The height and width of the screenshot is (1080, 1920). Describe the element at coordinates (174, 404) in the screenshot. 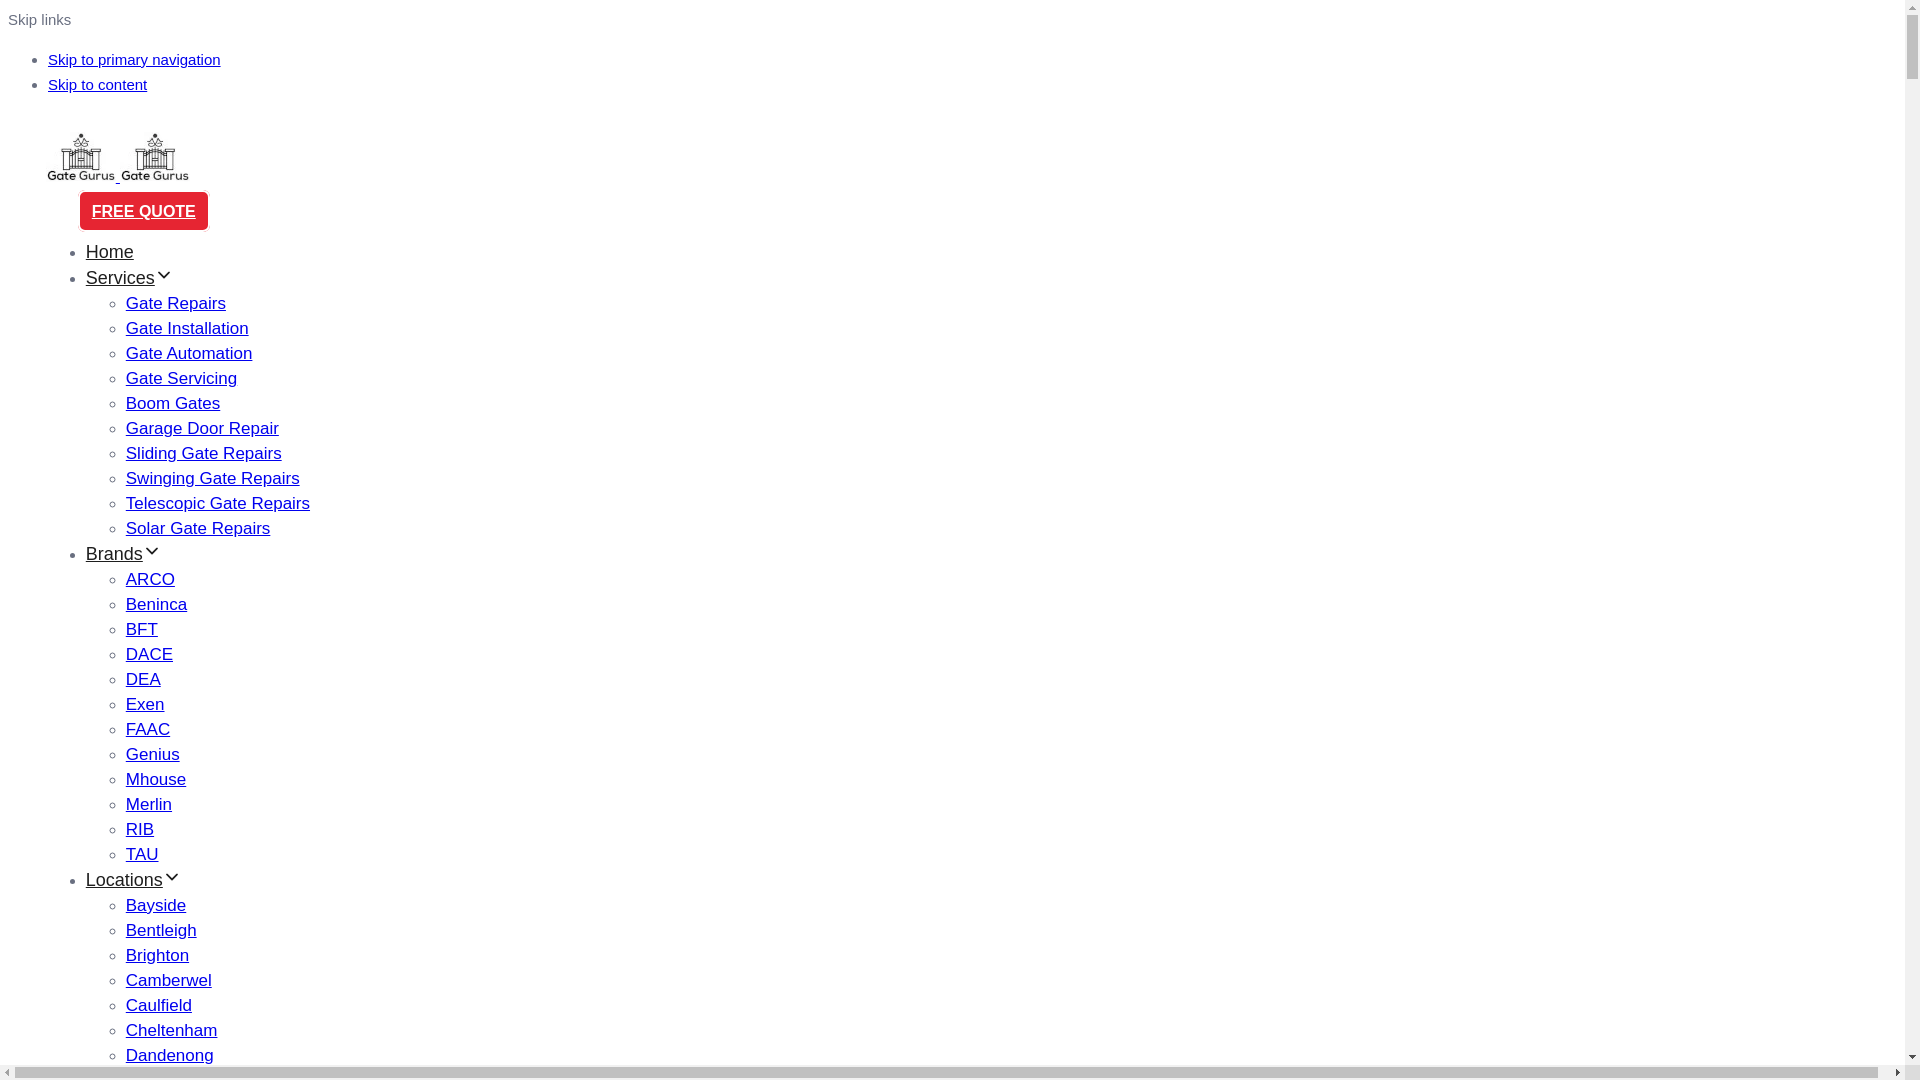

I see `Boom Gates` at that location.